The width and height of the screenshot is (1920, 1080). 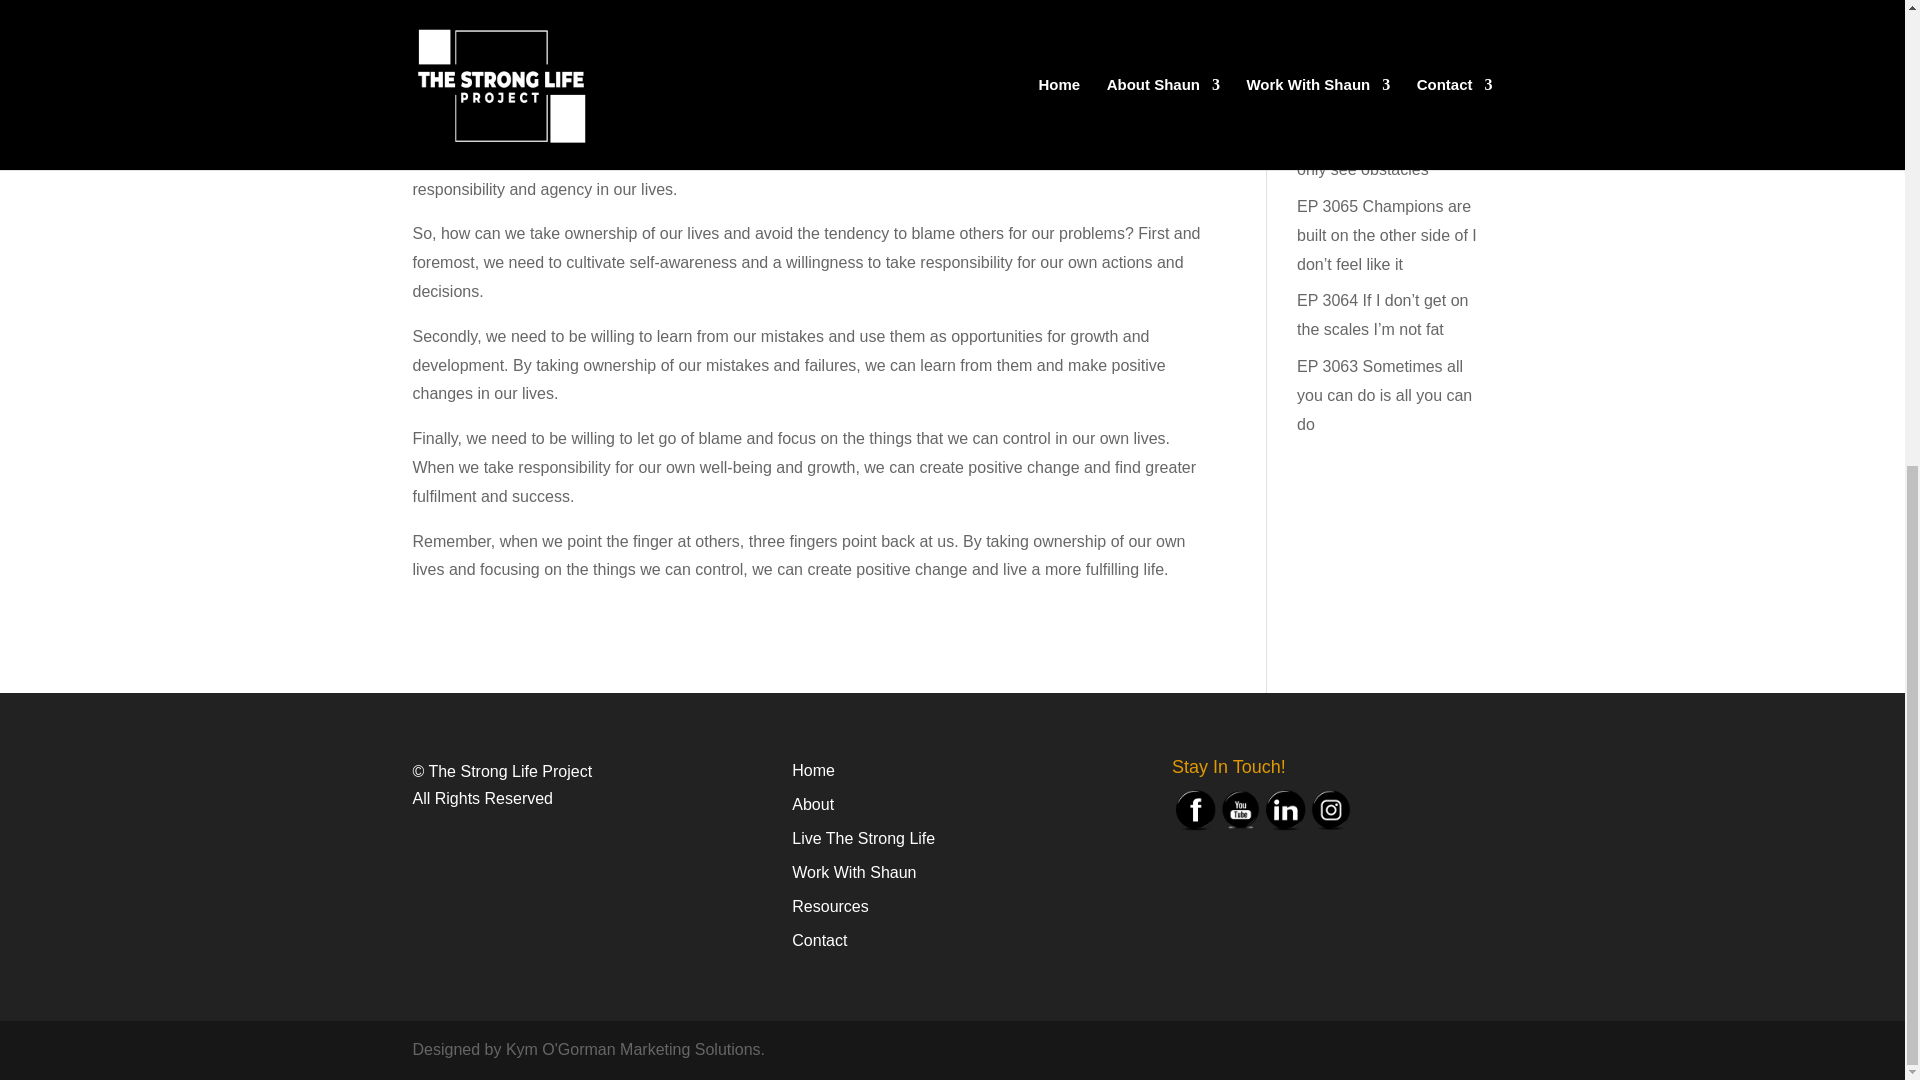 I want to click on Facebook, so click(x=1195, y=810).